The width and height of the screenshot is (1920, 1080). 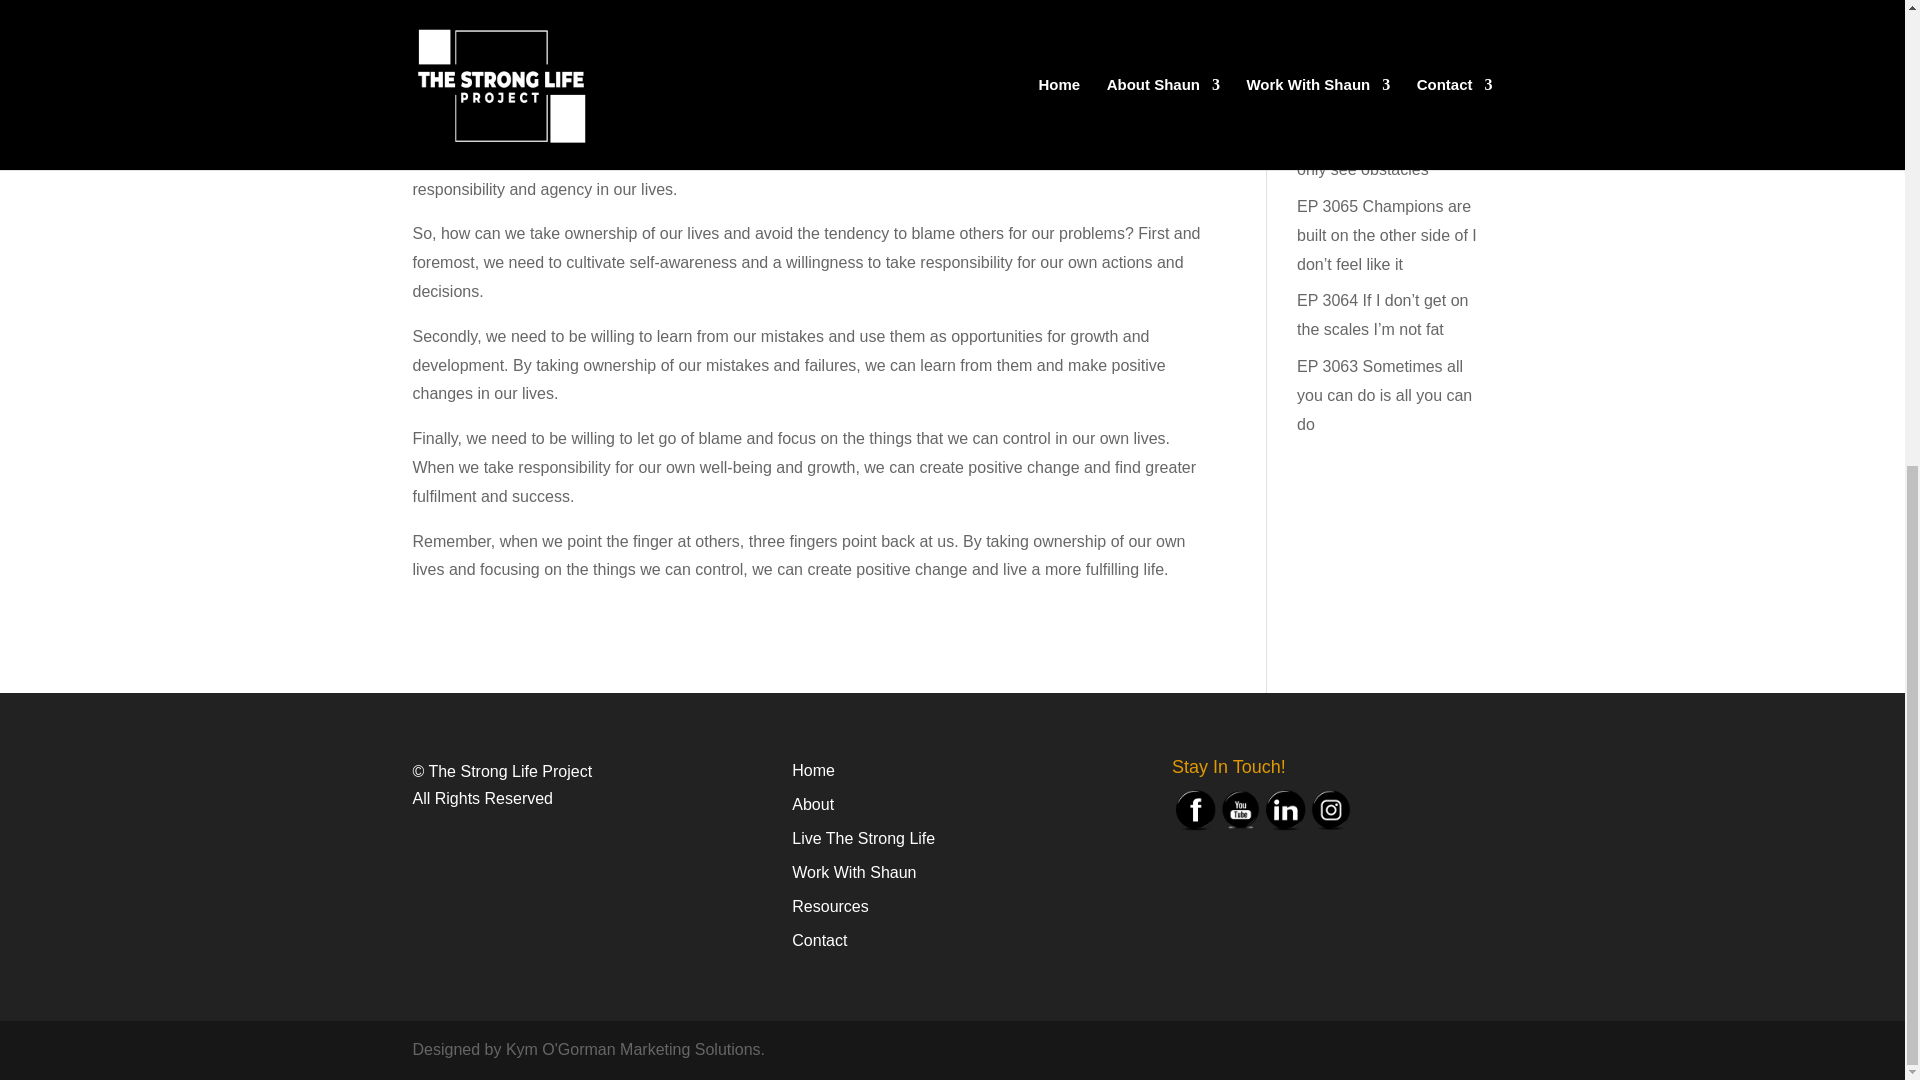 I want to click on Facebook, so click(x=1195, y=810).